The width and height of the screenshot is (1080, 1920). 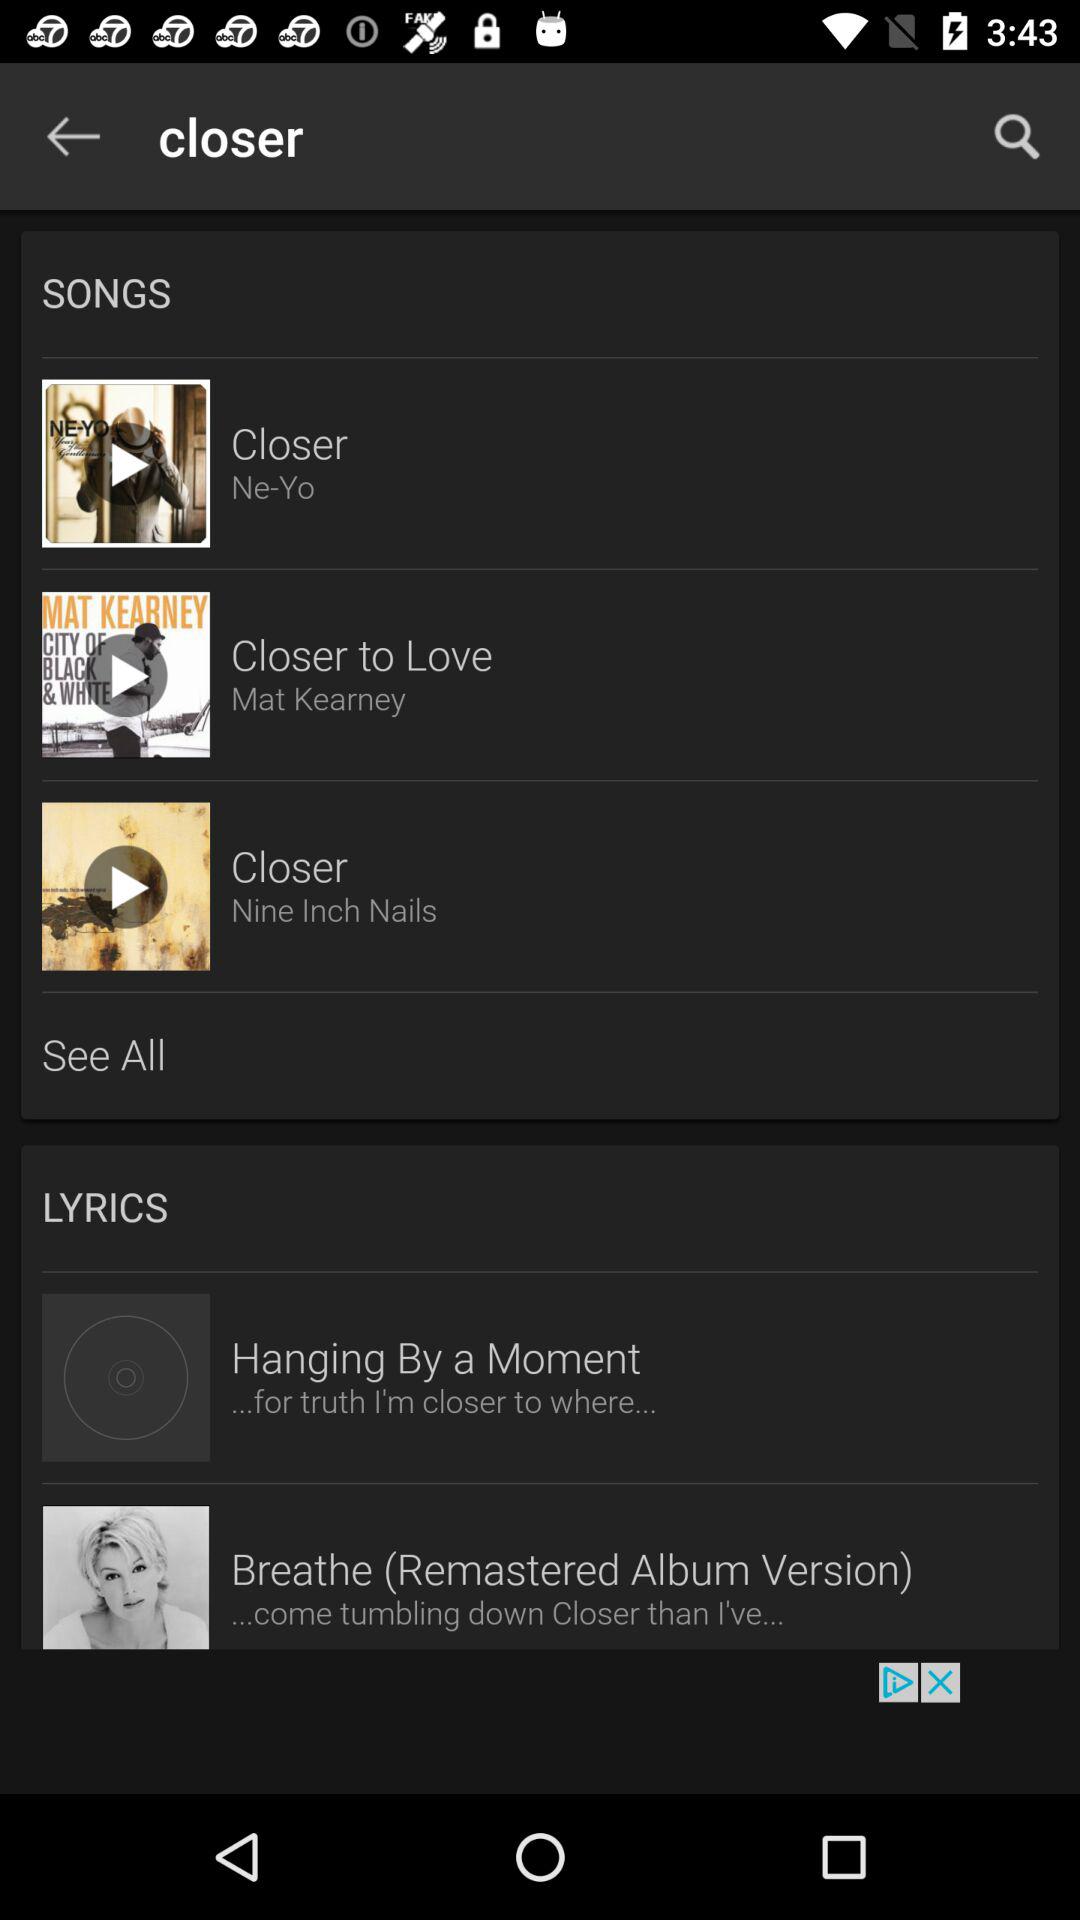 What do you see at coordinates (1016, 136) in the screenshot?
I see `turn on item to the right of the closer item` at bounding box center [1016, 136].